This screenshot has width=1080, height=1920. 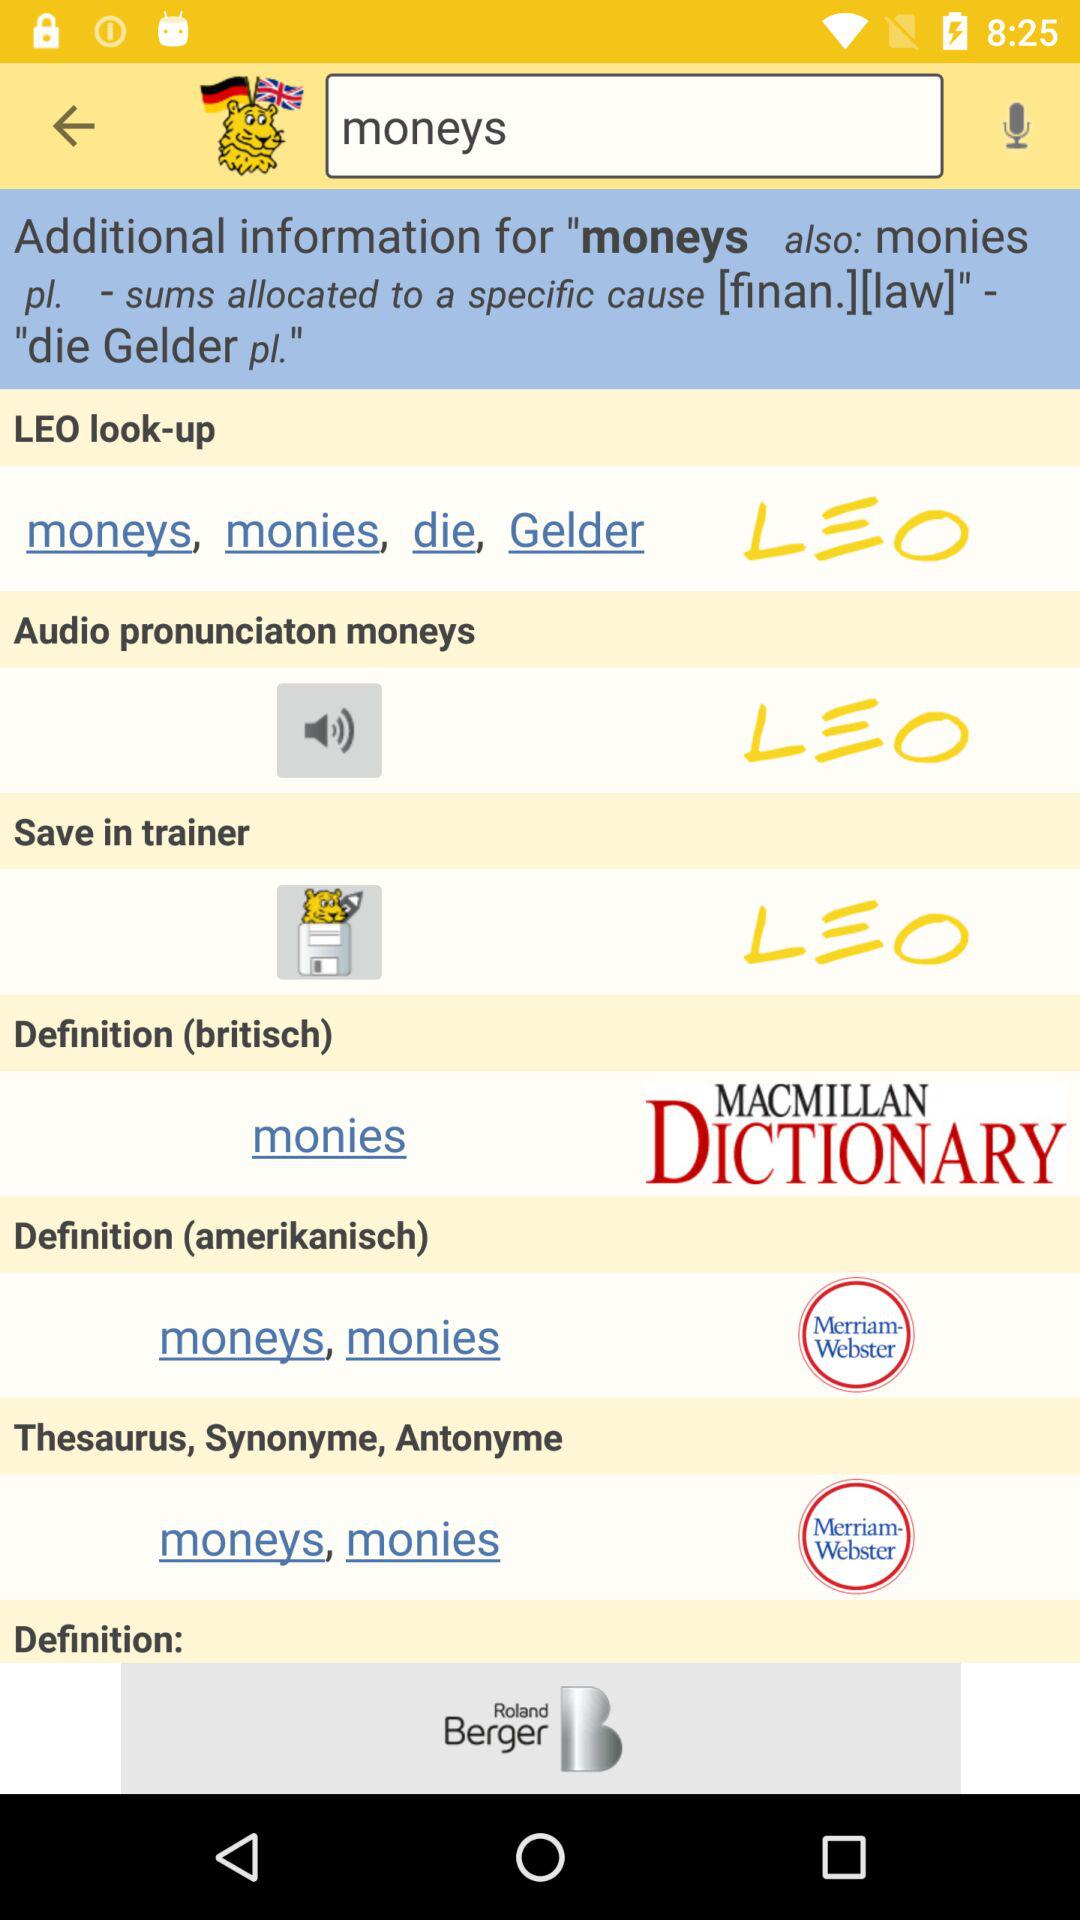 I want to click on go to merriam webster website, so click(x=856, y=1335).